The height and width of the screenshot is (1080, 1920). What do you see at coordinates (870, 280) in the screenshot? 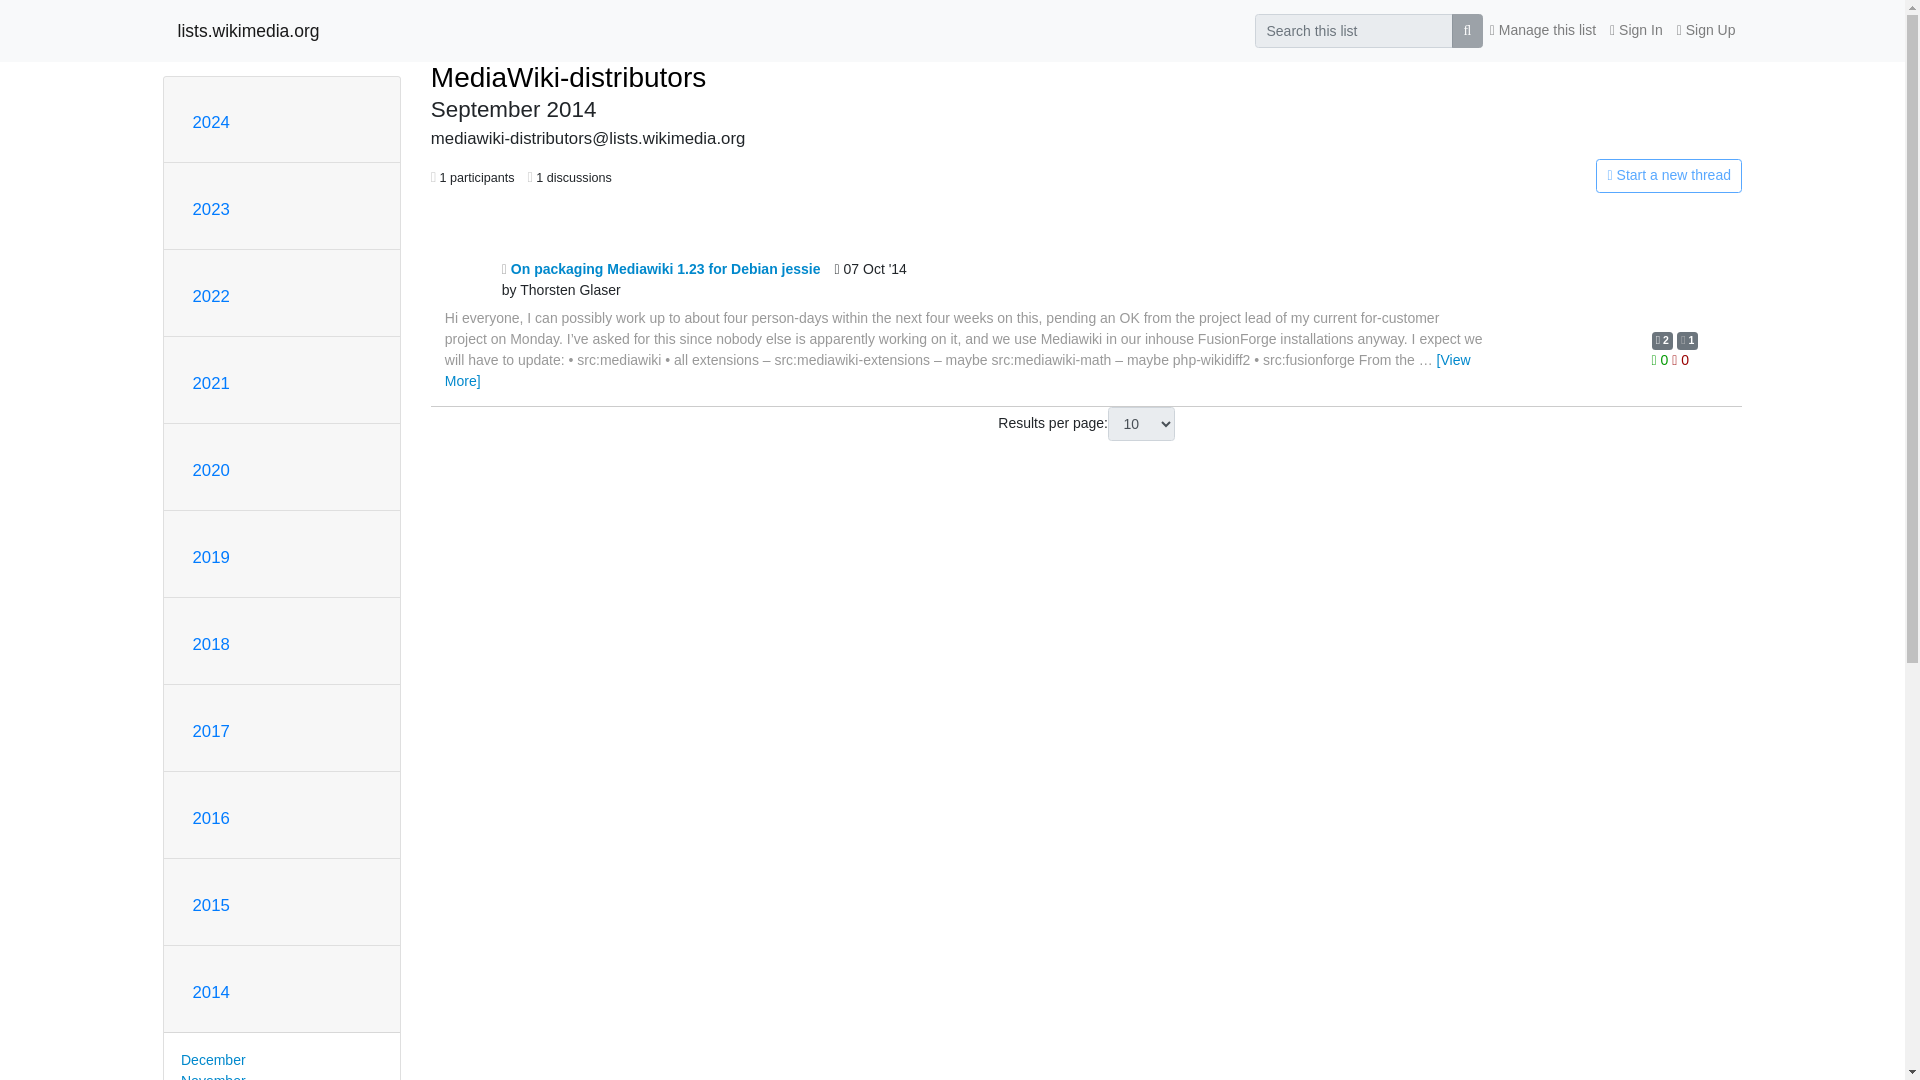
I see `Tuesday, 7 October 2014 03:33:43` at bounding box center [870, 280].